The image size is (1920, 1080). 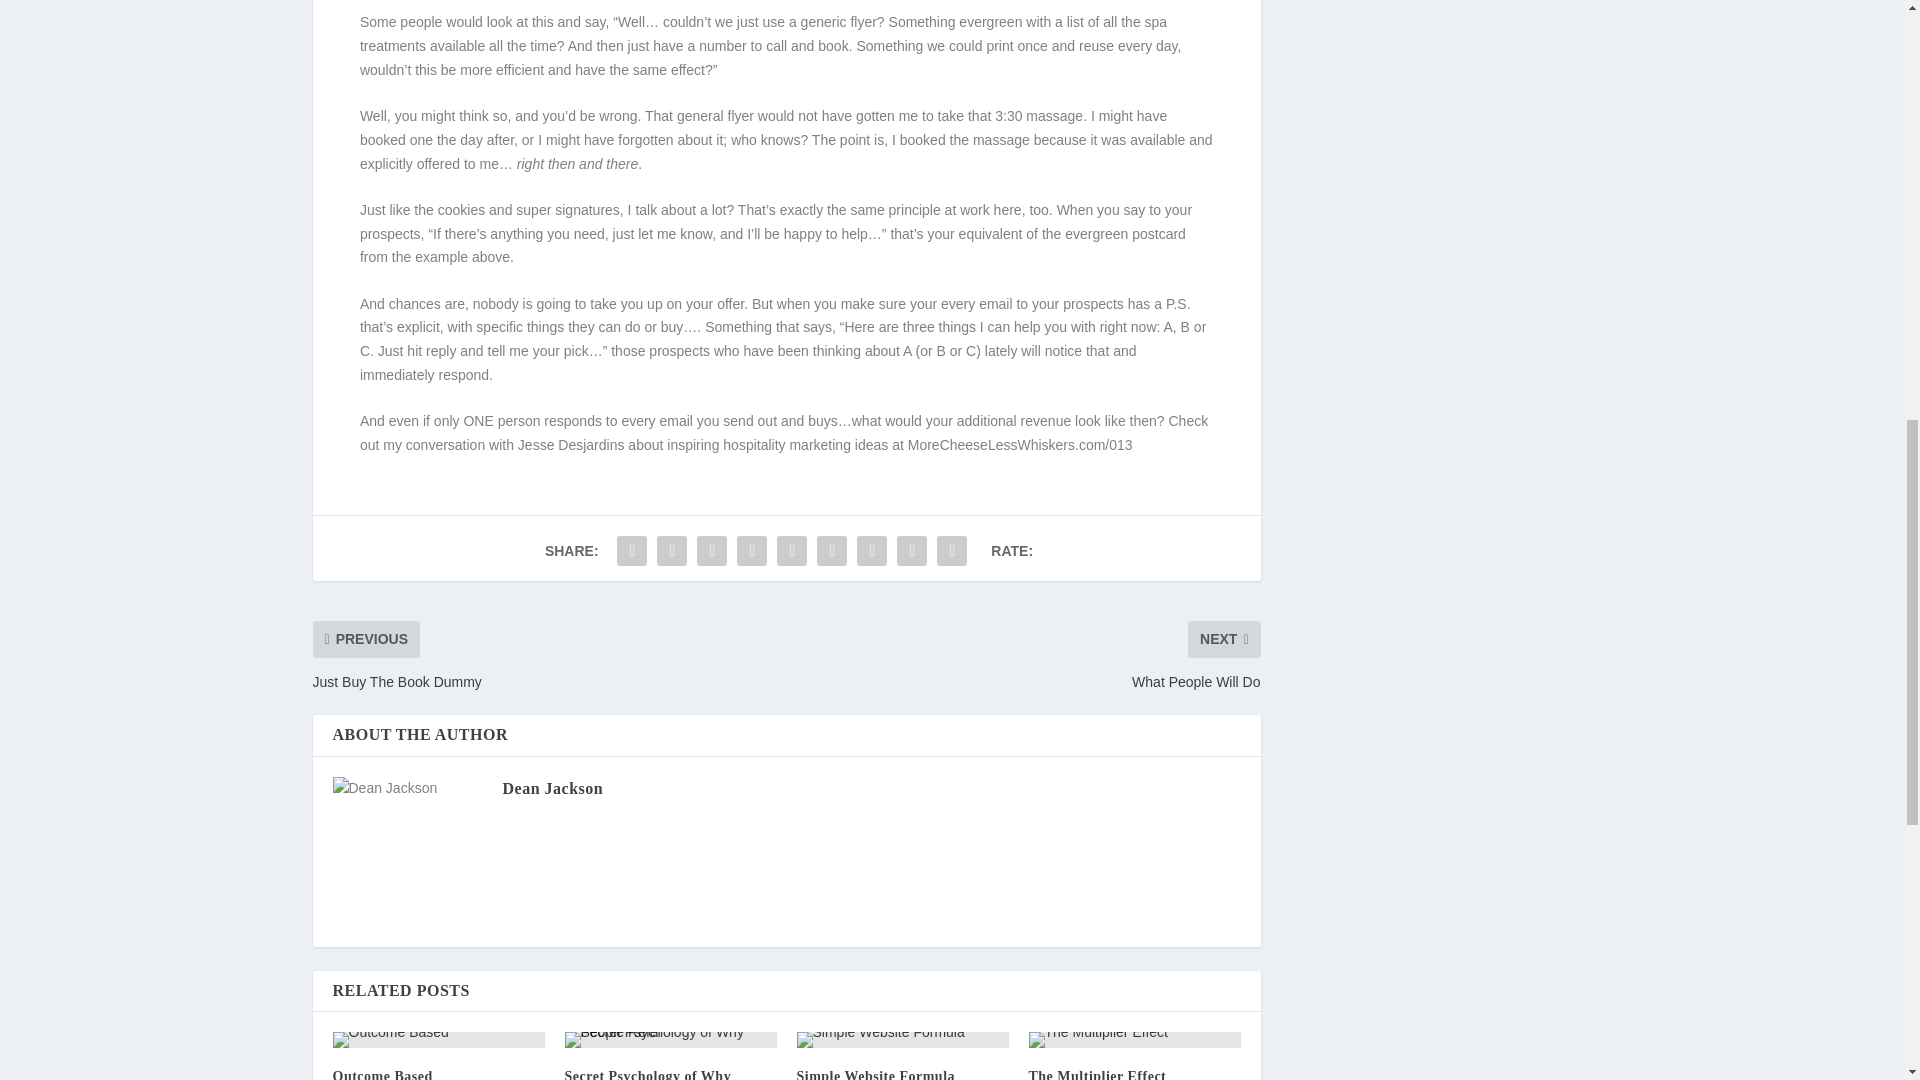 What do you see at coordinates (751, 551) in the screenshot?
I see `Share "When Marketing Works on YOU" via Pinterest` at bounding box center [751, 551].